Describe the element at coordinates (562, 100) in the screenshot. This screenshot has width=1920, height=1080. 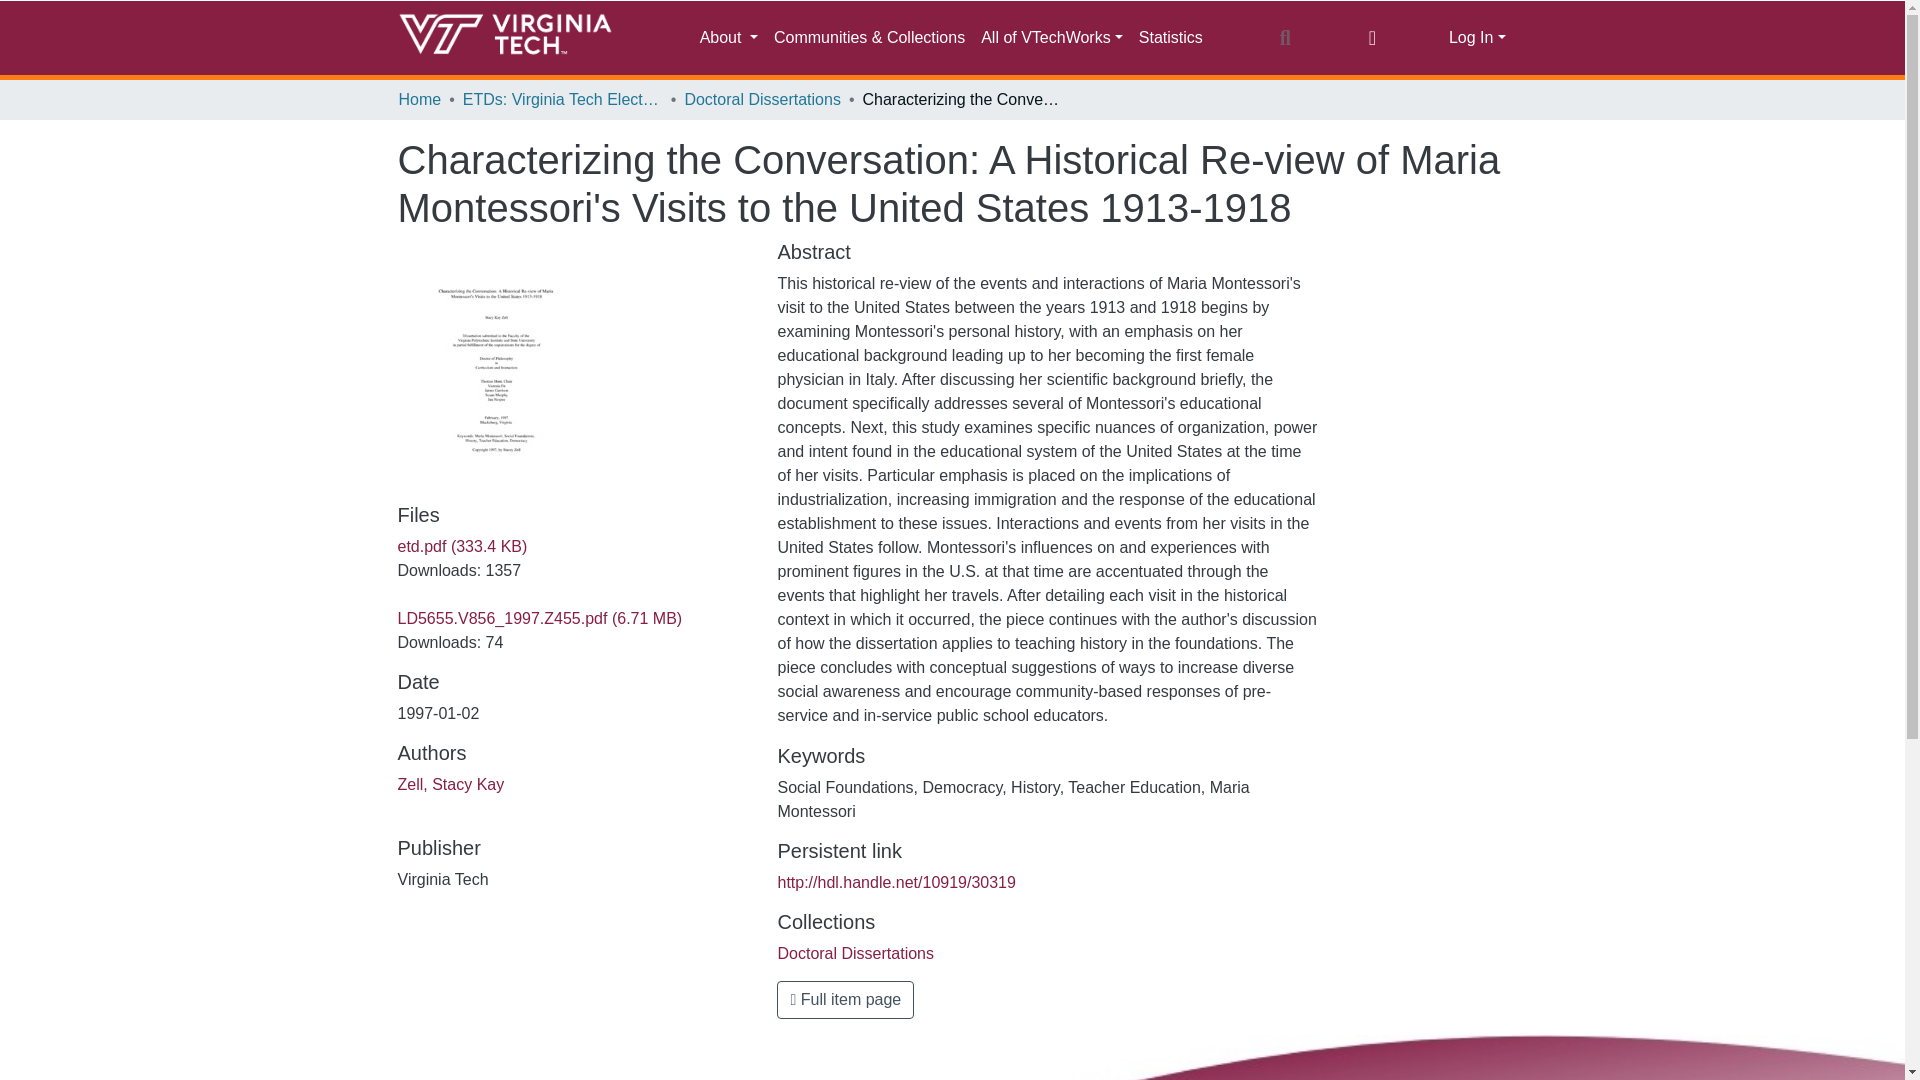
I see `ETDs: Virginia Tech Electronic Theses and Dissertations` at that location.